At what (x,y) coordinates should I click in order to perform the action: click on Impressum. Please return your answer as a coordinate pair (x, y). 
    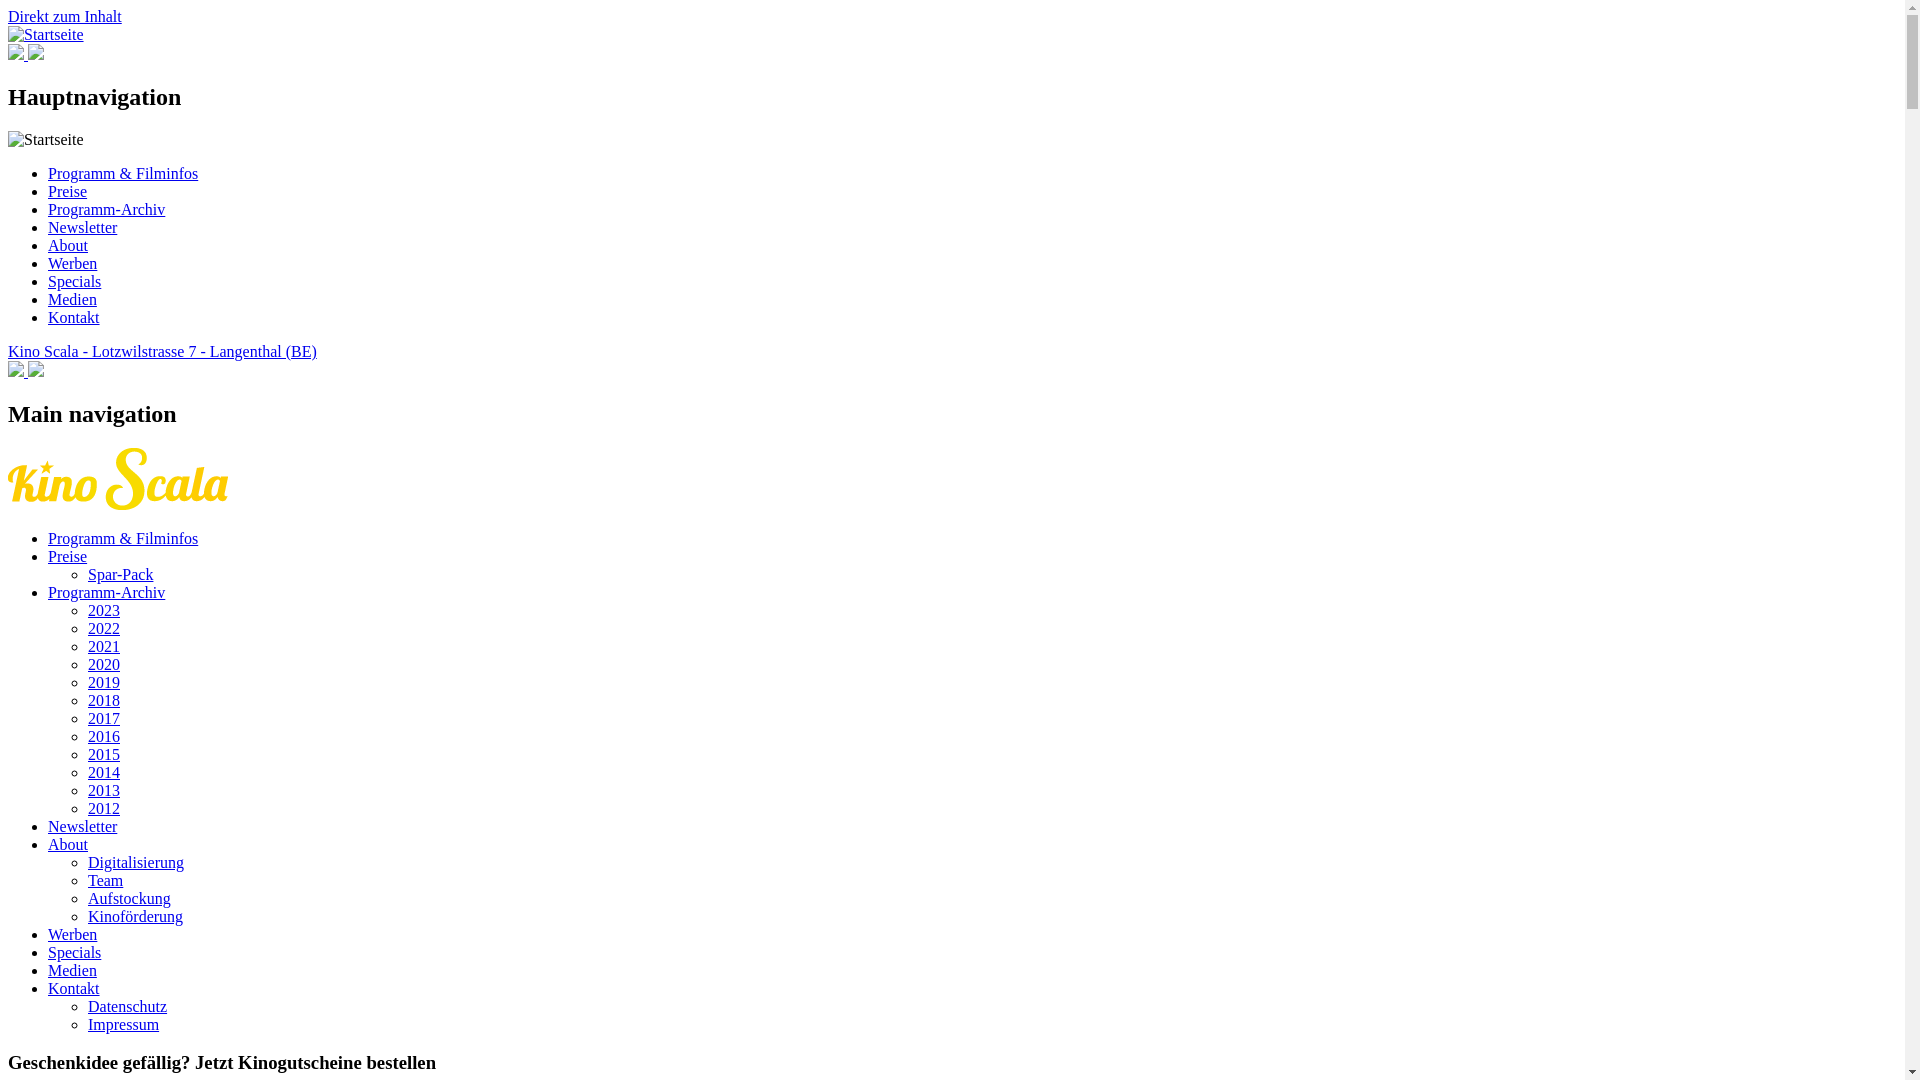
    Looking at the image, I should click on (124, 1024).